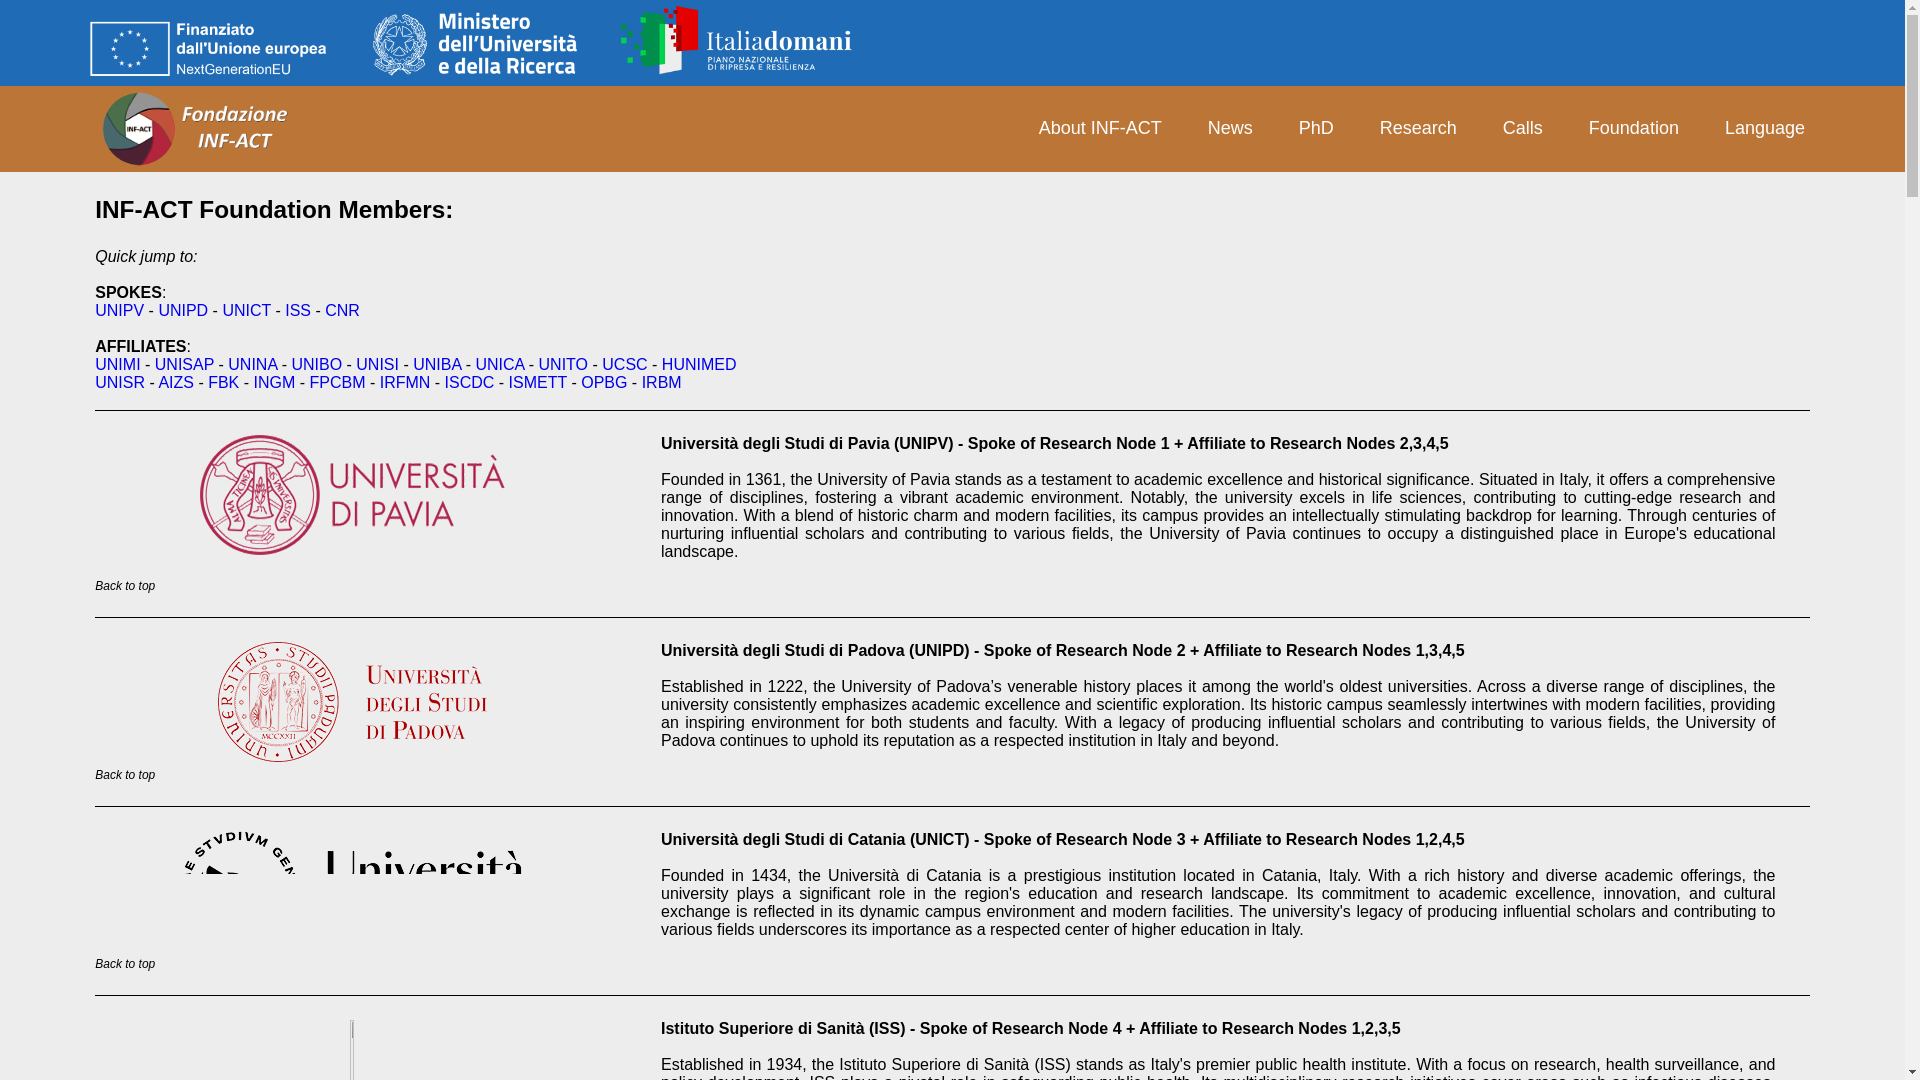 This screenshot has width=1920, height=1080. Describe the element at coordinates (119, 310) in the screenshot. I see `UNIPD` at that location.